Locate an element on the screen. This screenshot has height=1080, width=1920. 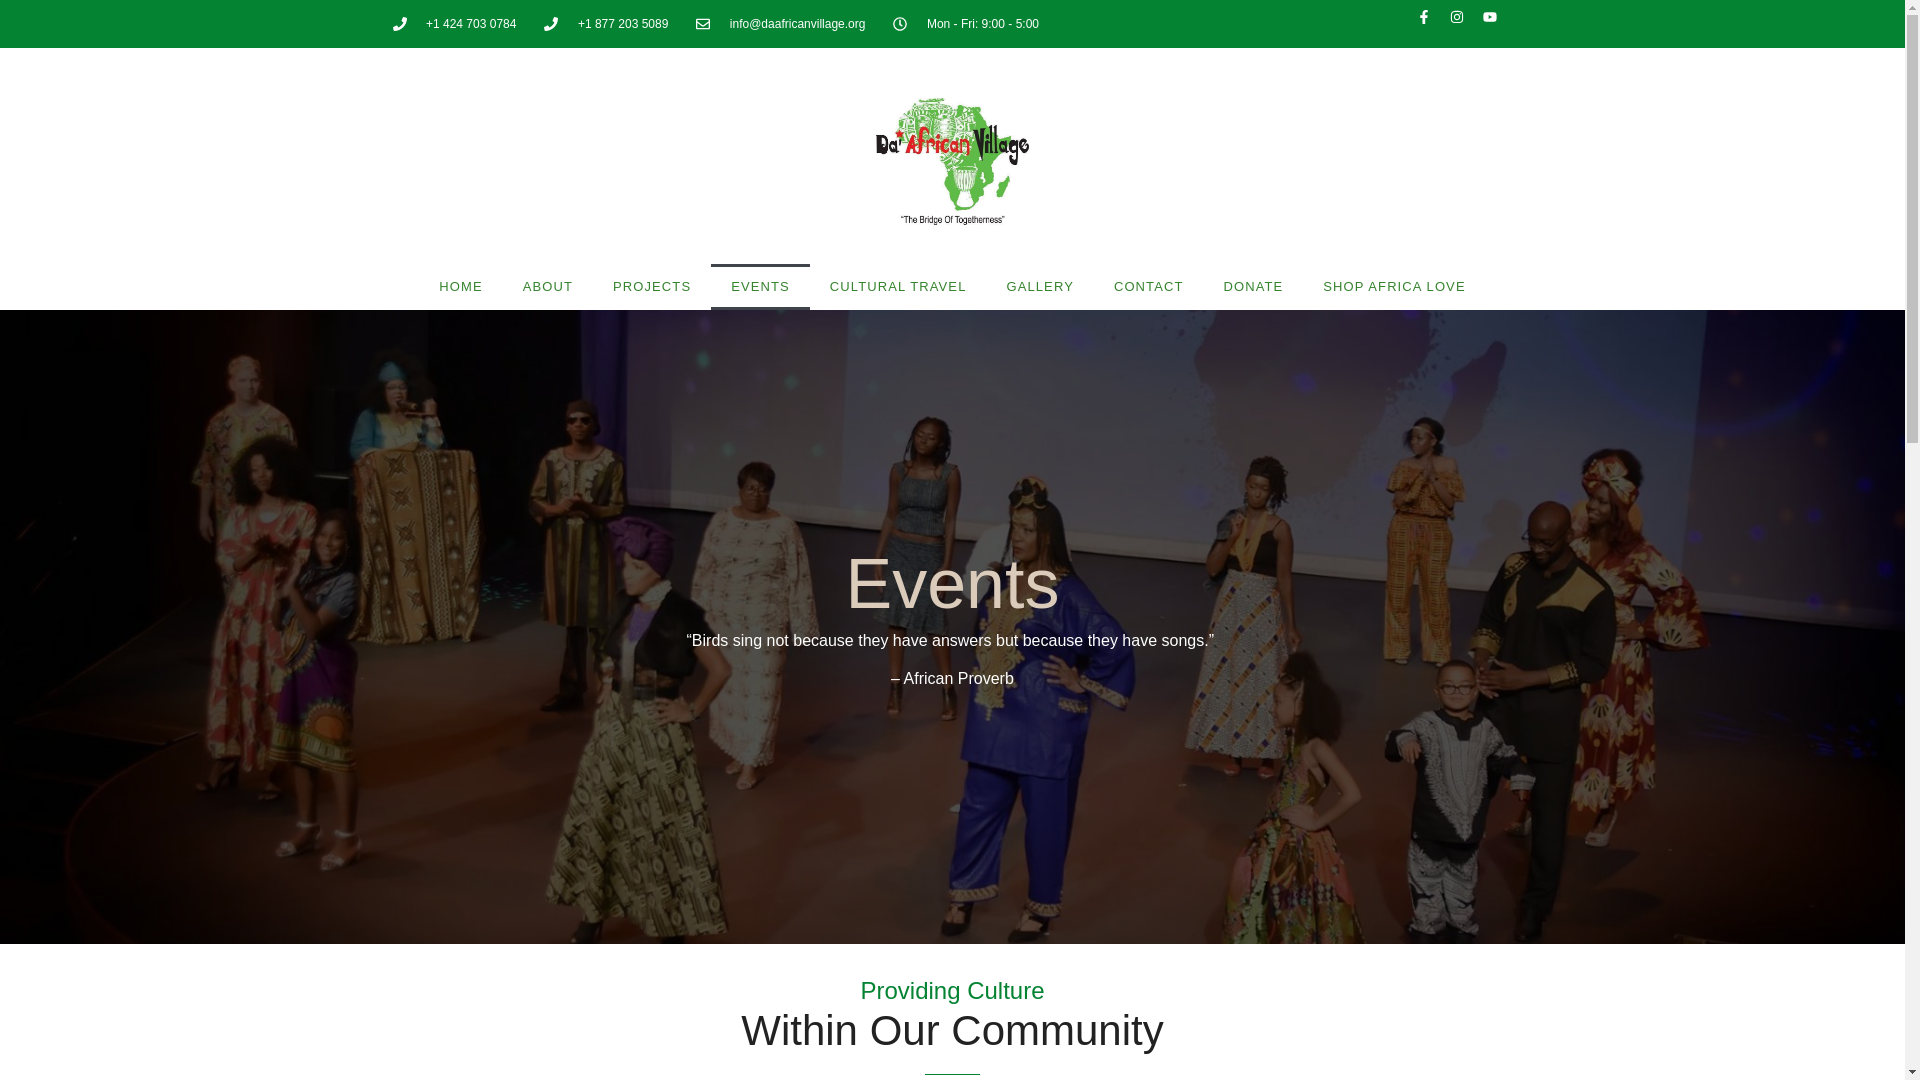
HOME is located at coordinates (460, 286).